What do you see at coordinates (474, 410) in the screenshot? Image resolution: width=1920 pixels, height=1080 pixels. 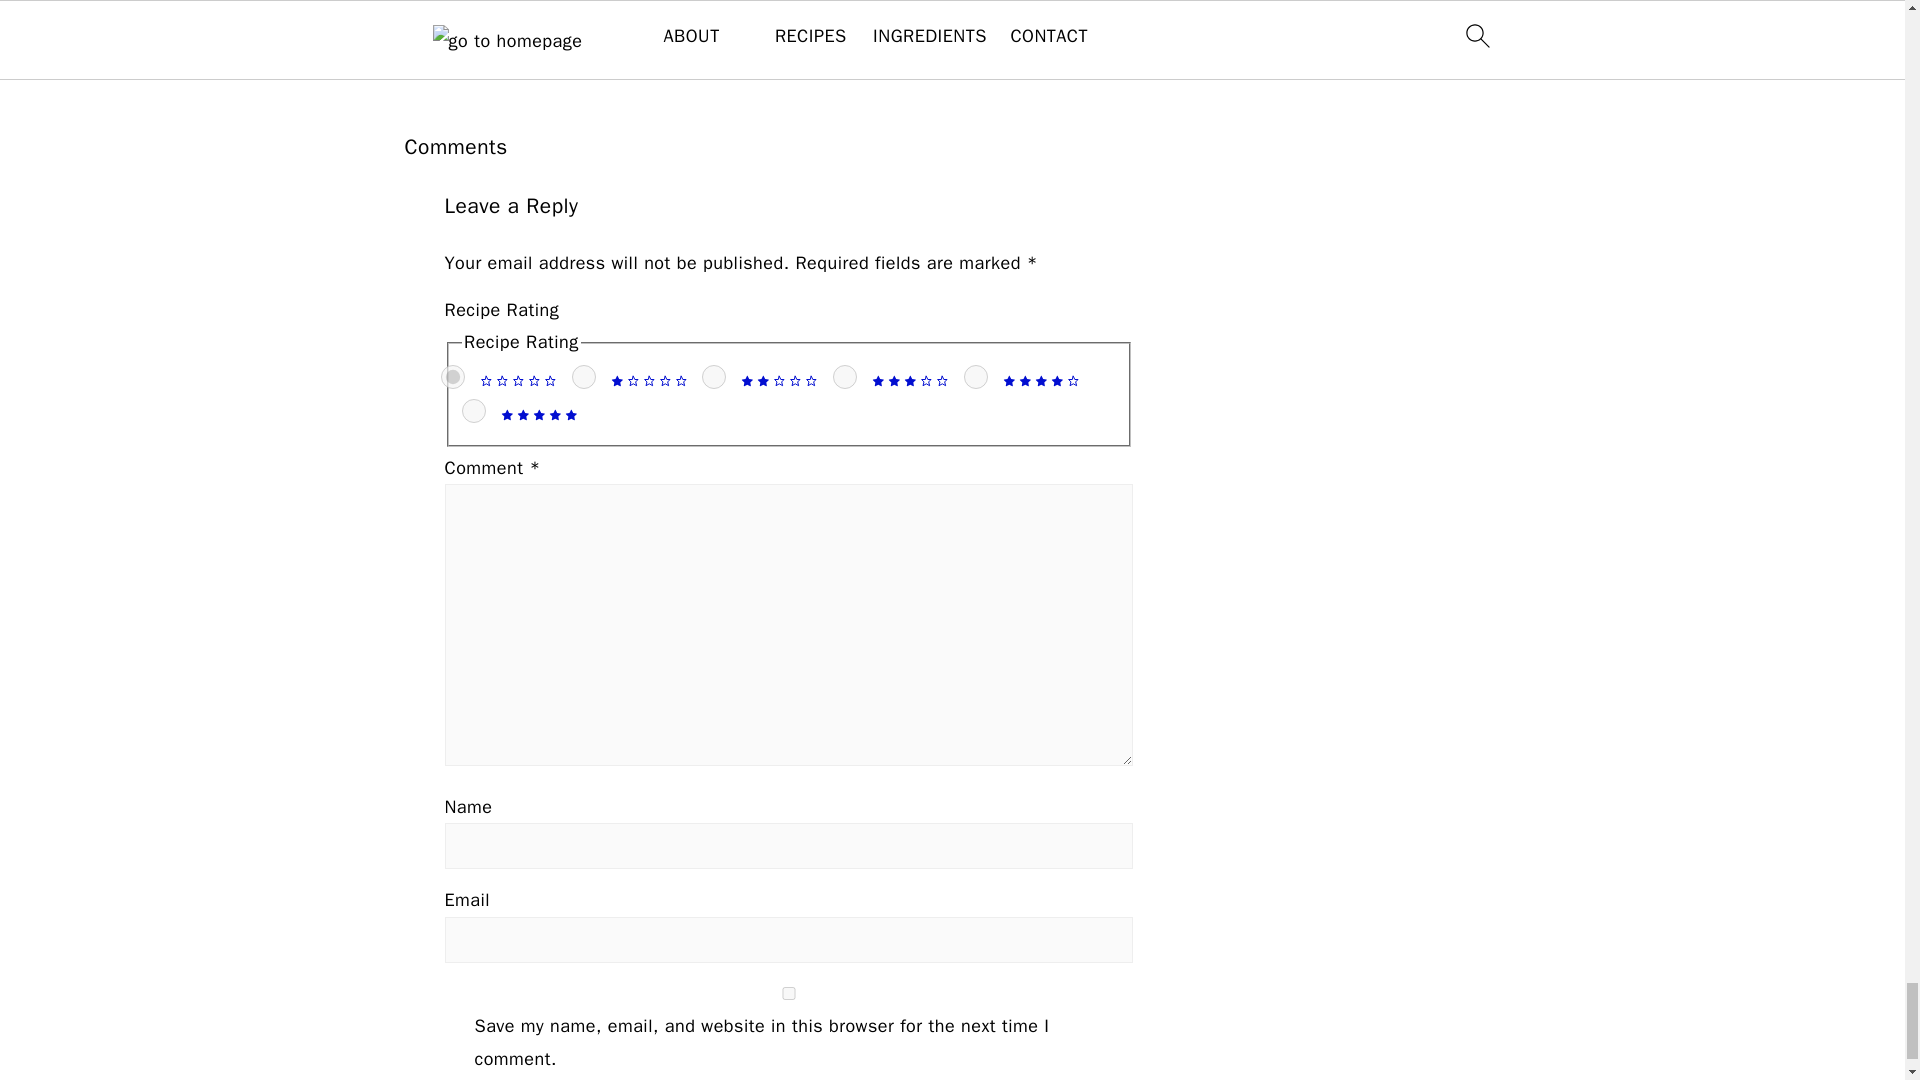 I see `5` at bounding box center [474, 410].